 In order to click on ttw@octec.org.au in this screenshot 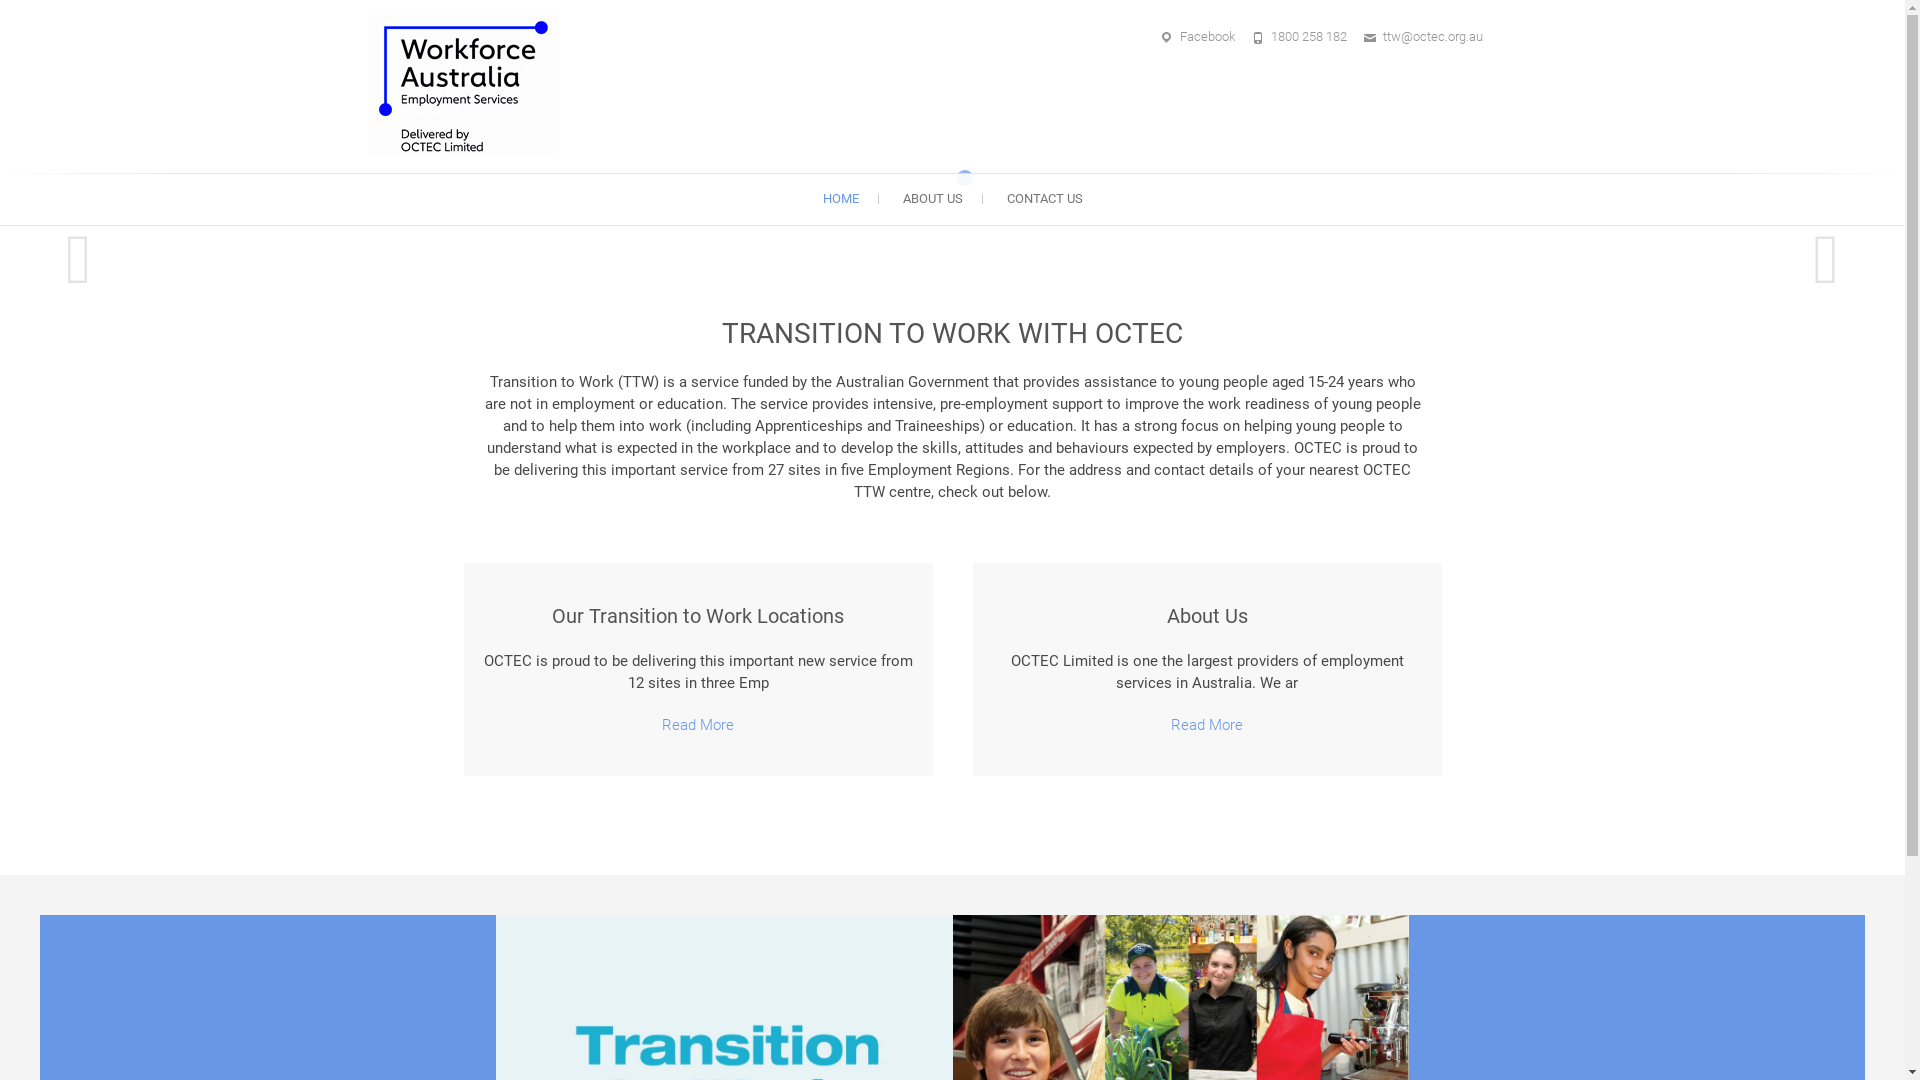, I will do `click(1432, 36)`.